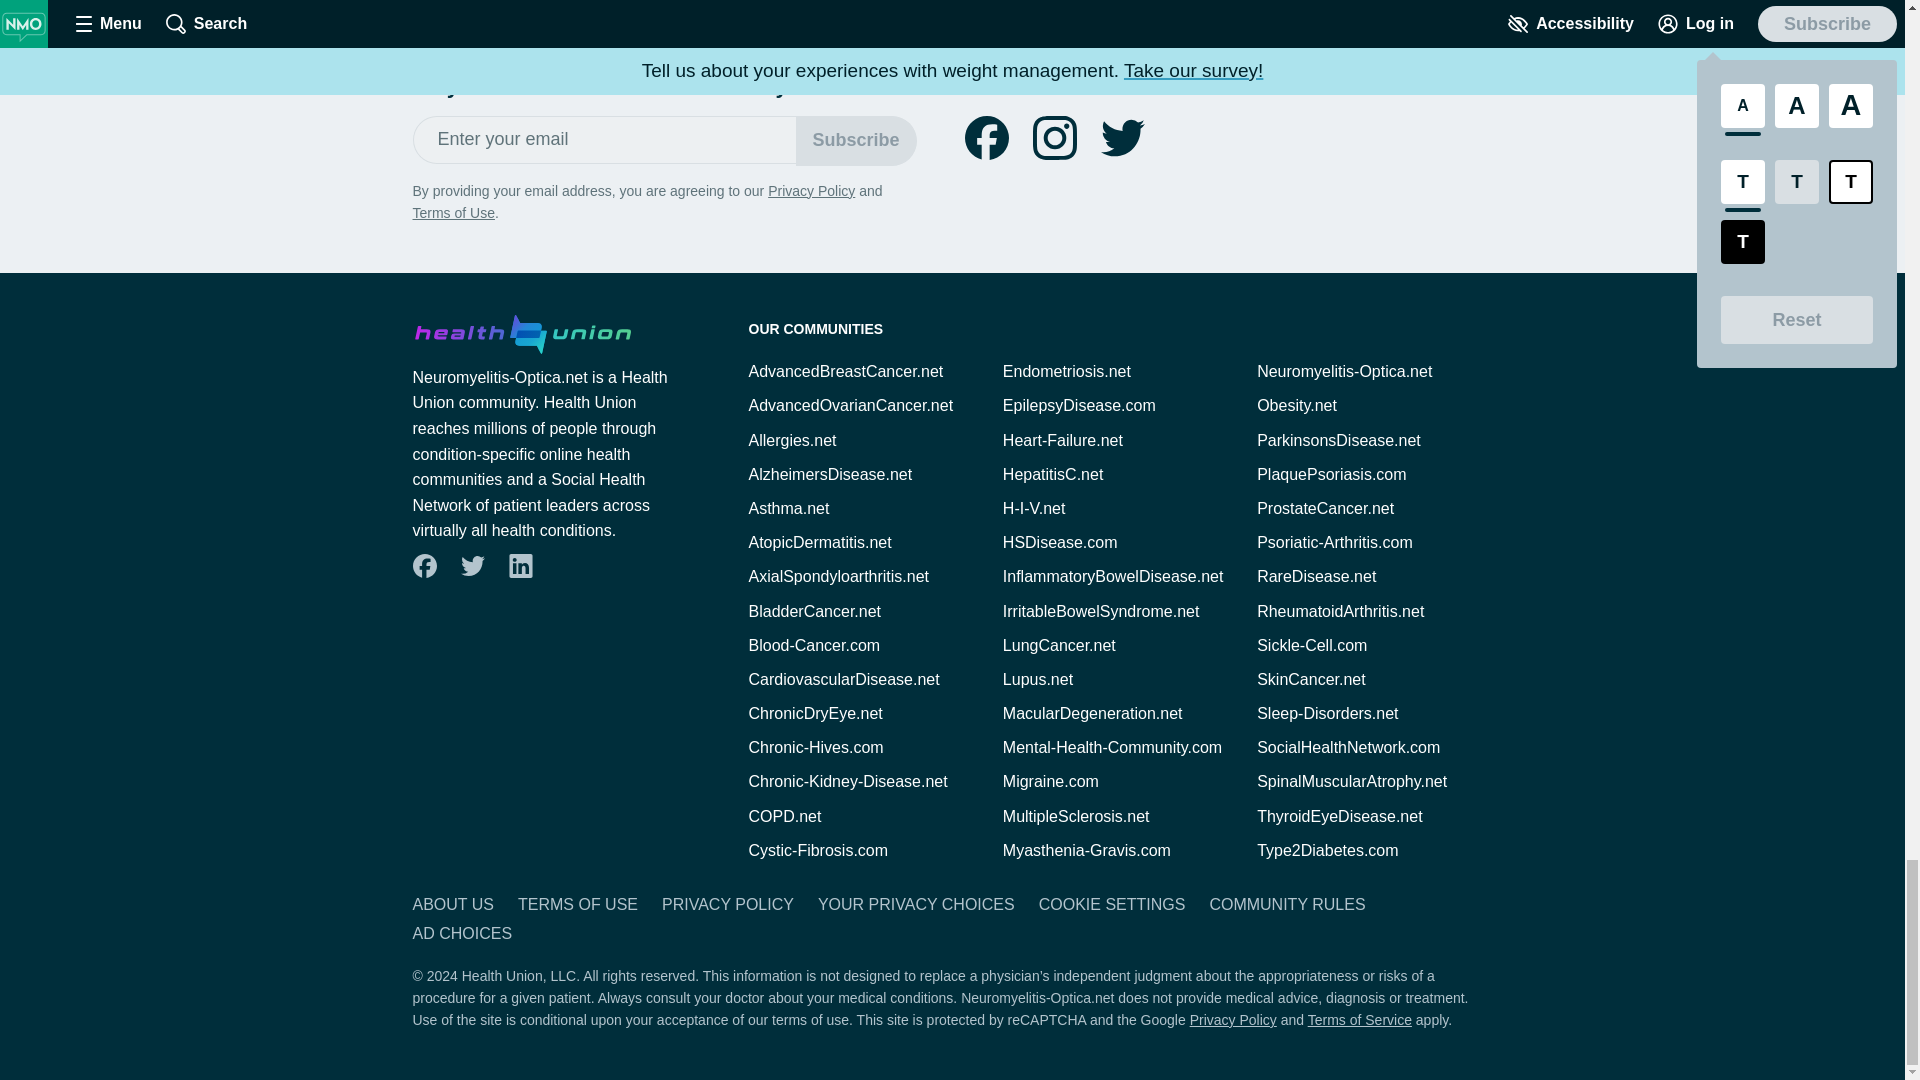  Describe the element at coordinates (1122, 137) in the screenshot. I see `Follow us on twitter` at that location.